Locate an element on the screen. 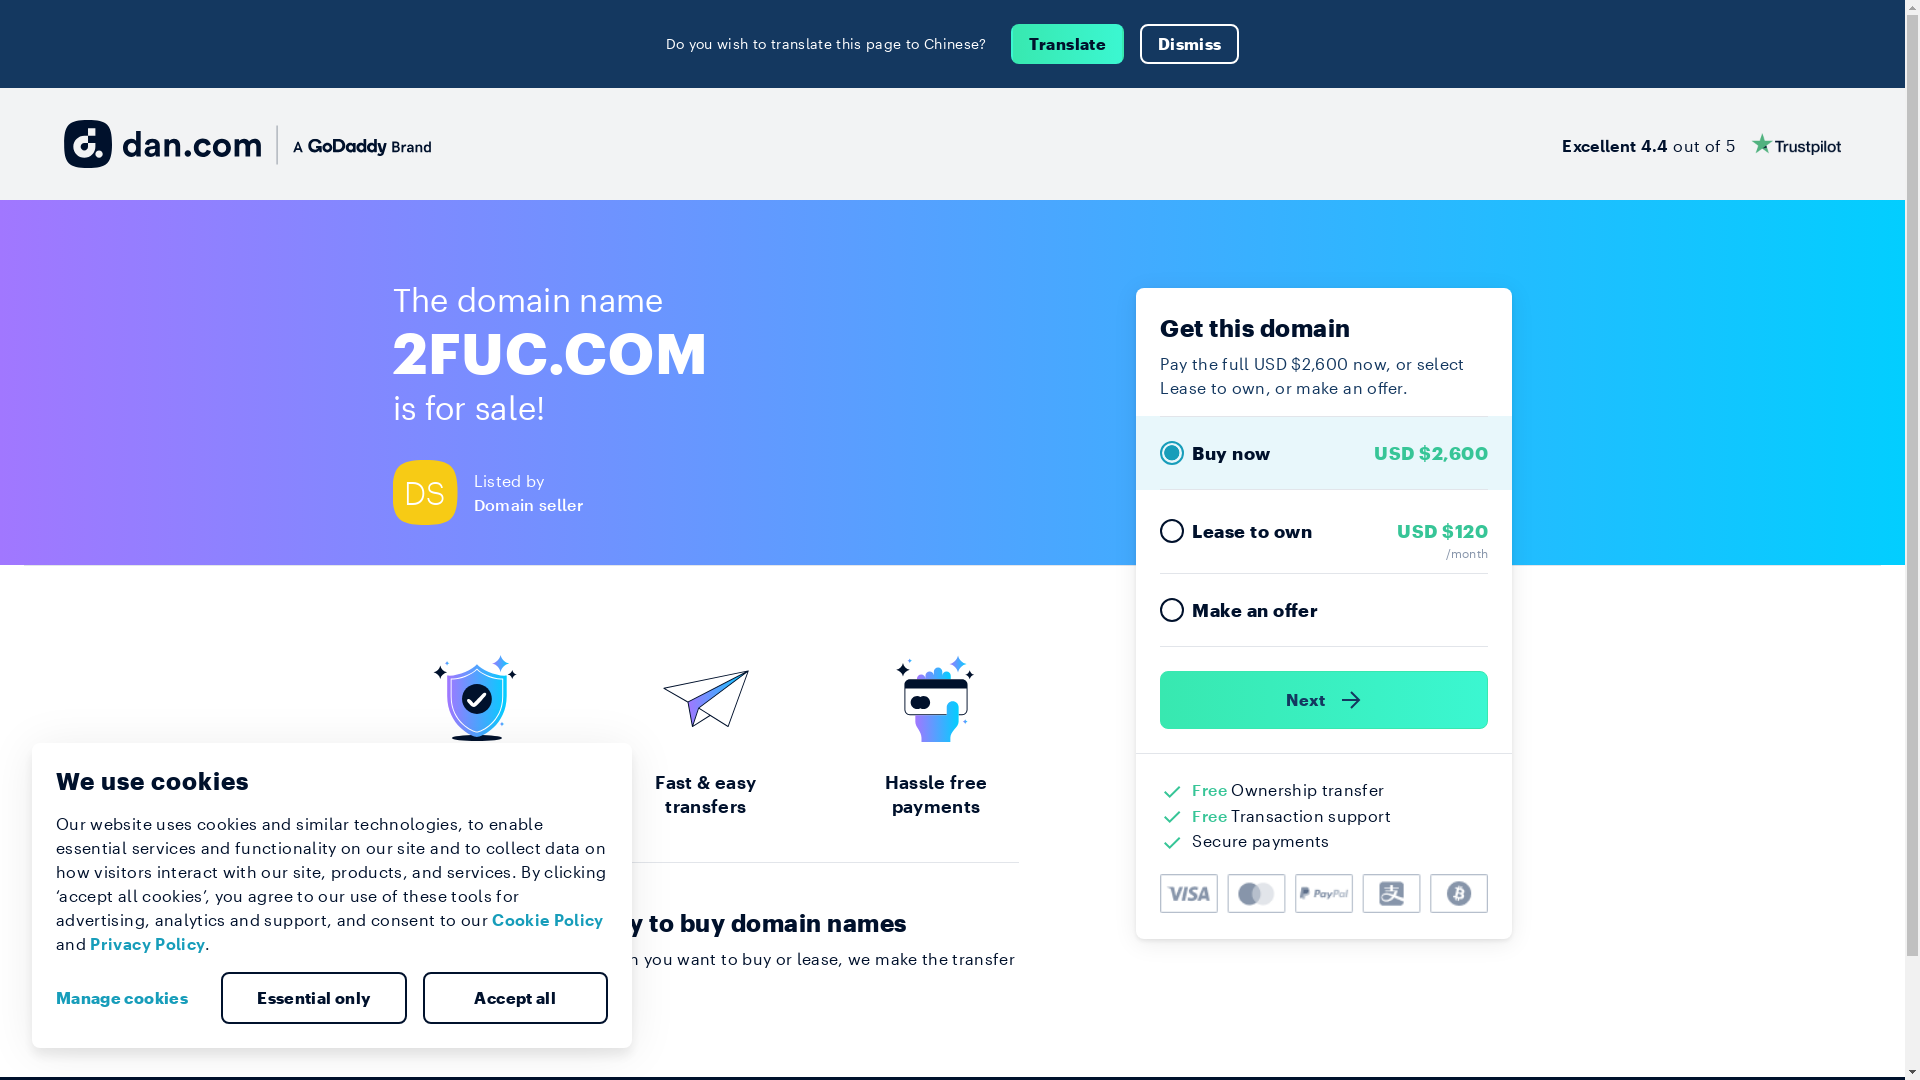 Image resolution: width=1920 pixels, height=1080 pixels. Manage cookies is located at coordinates (130, 998).